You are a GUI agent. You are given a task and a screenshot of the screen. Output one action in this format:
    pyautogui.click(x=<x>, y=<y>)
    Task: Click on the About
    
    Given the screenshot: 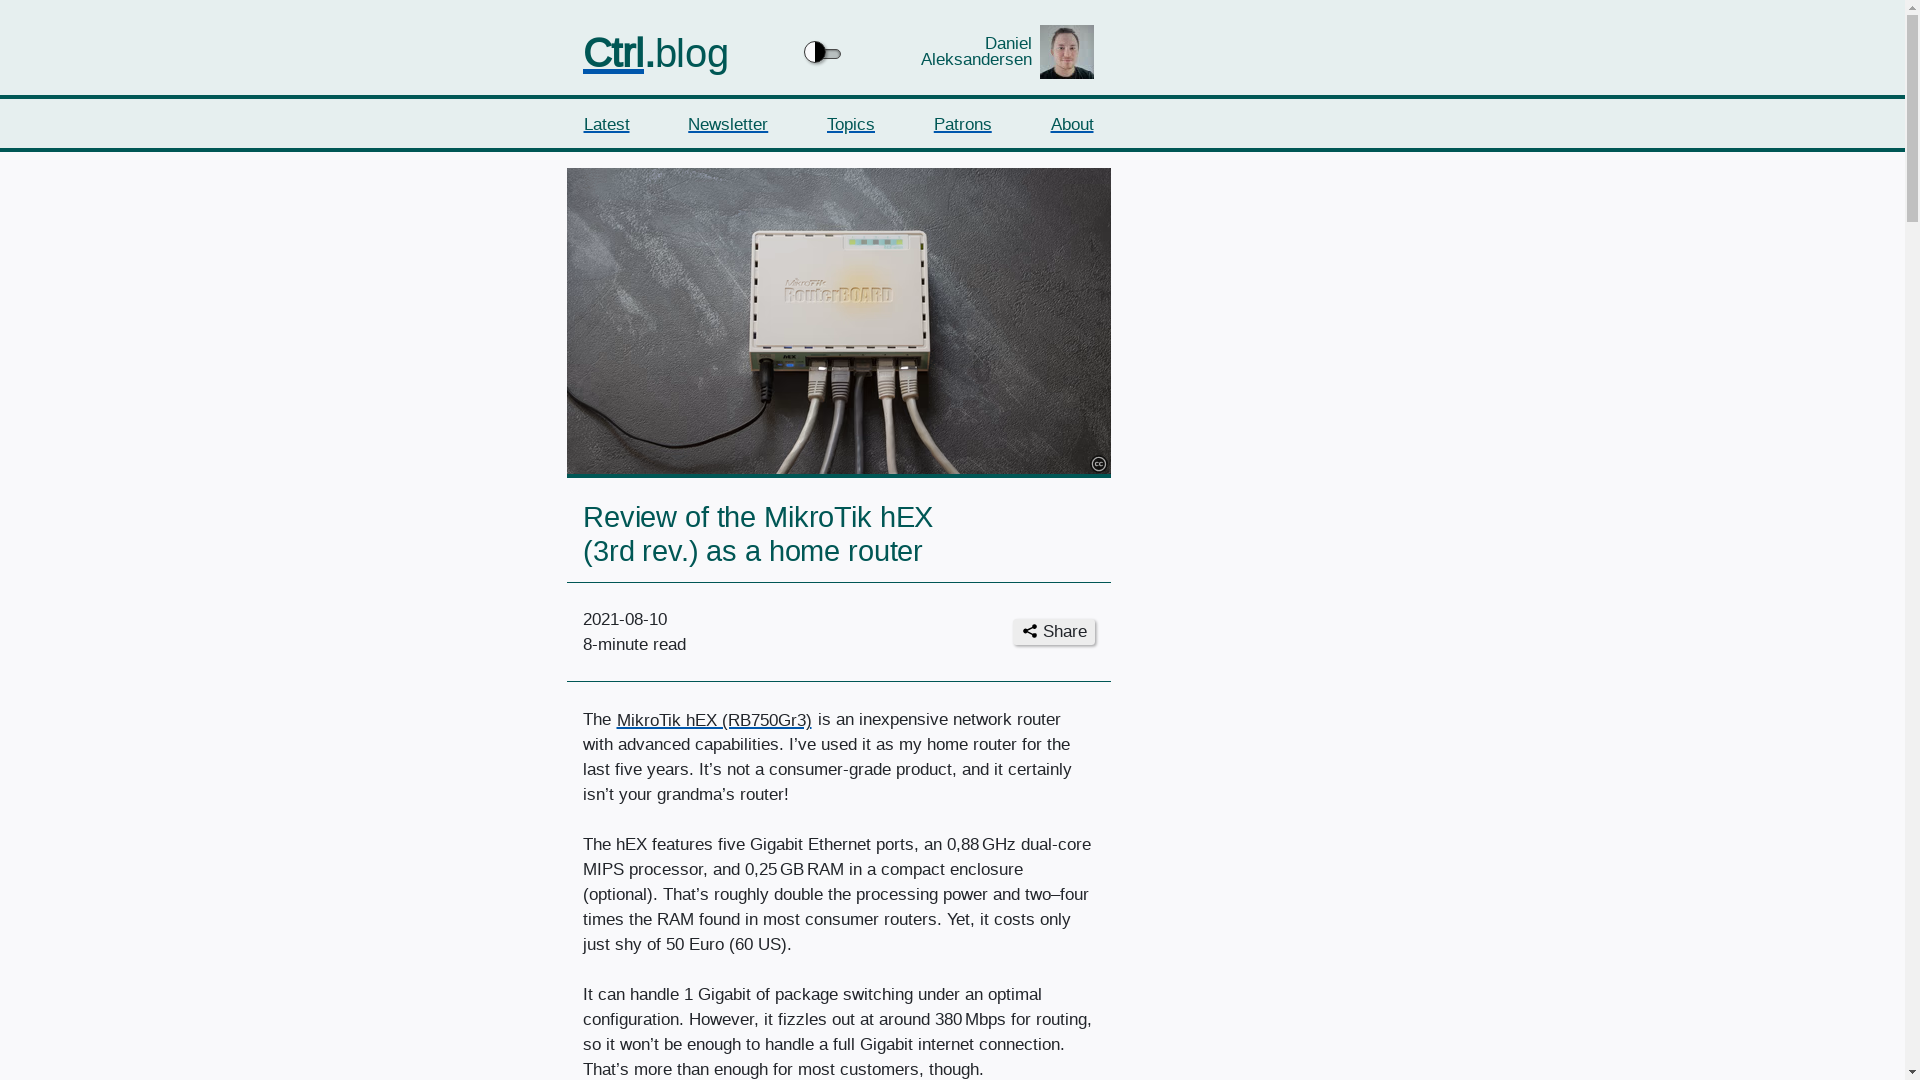 What is the action you would take?
    pyautogui.click(x=1072, y=124)
    